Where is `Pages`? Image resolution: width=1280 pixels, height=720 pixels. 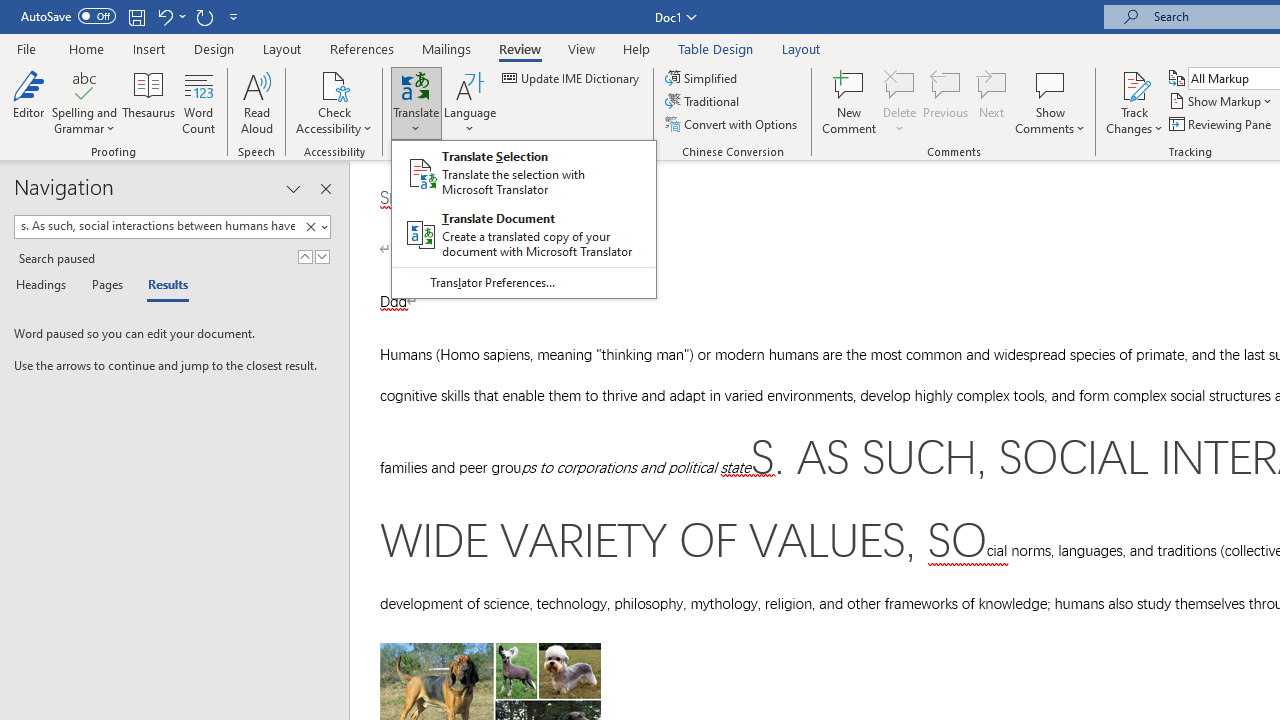
Pages is located at coordinates (105, 286).